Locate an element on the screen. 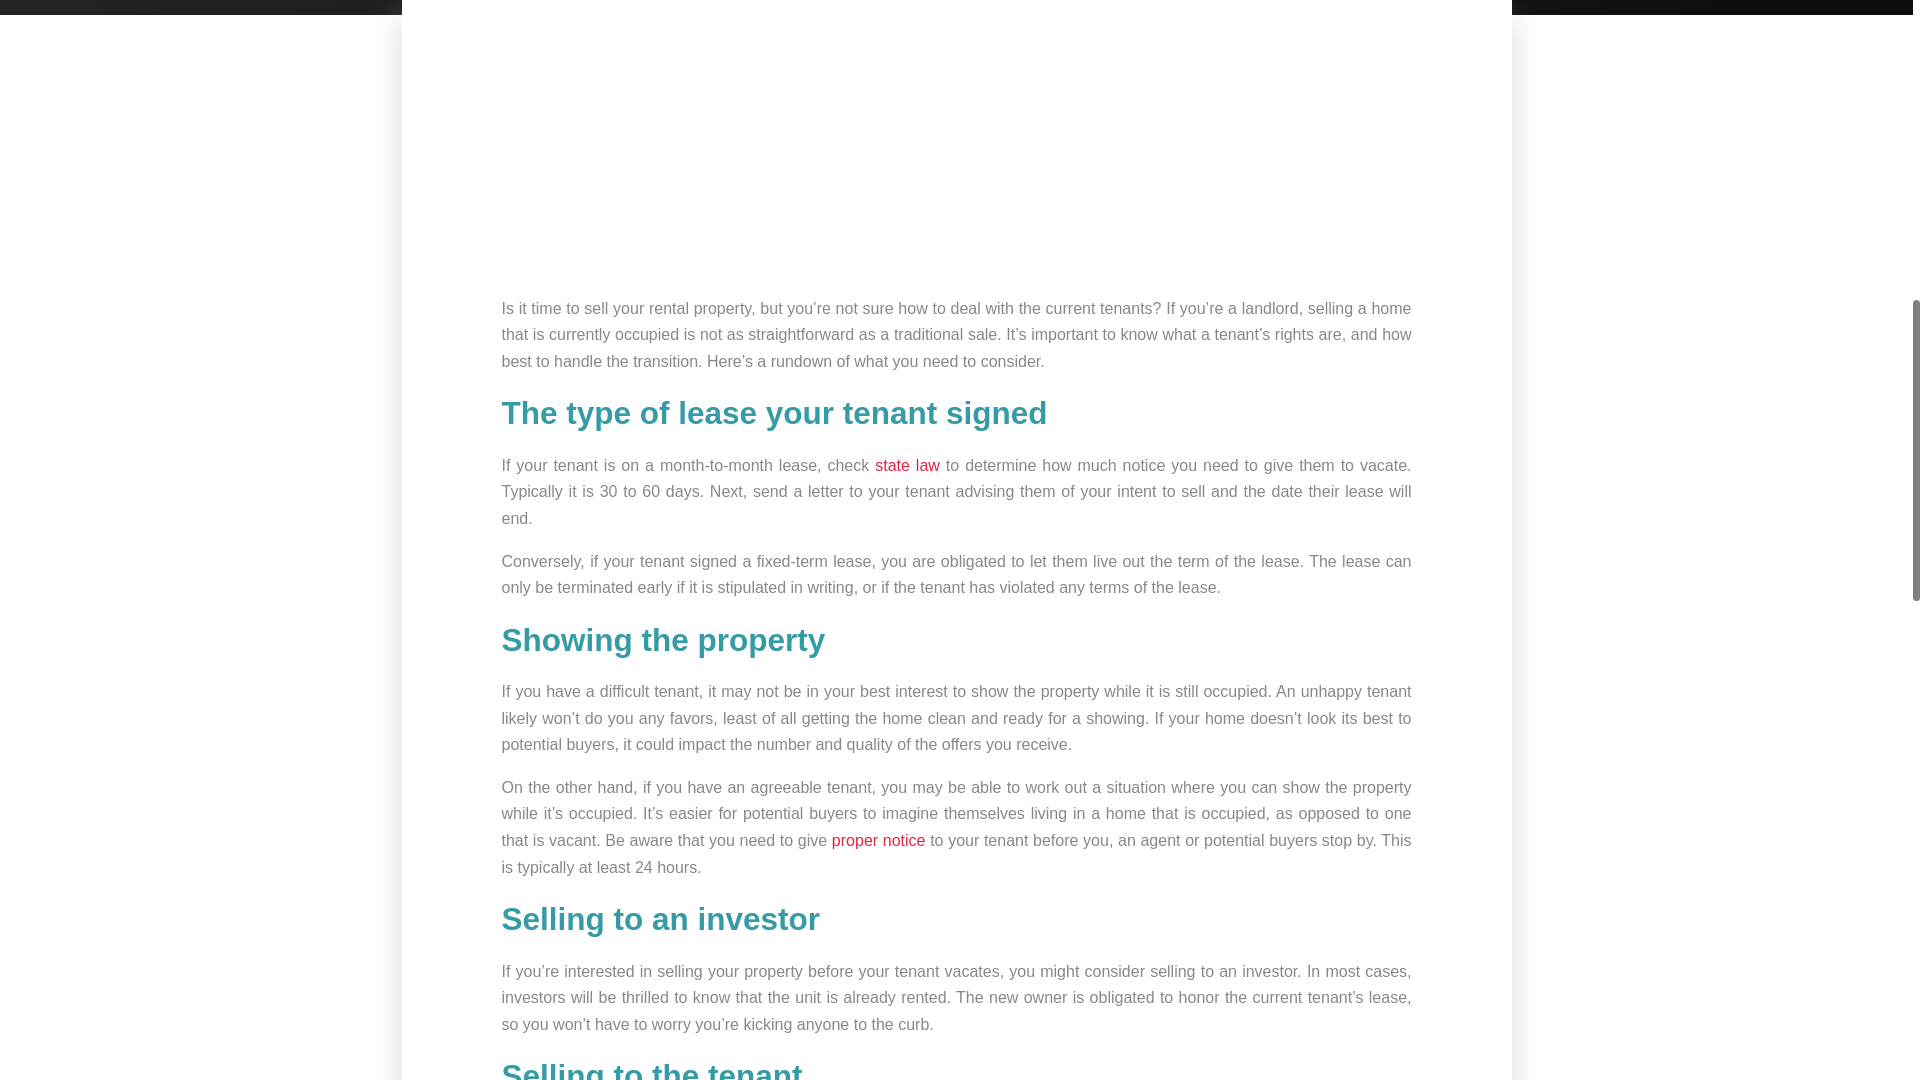 This screenshot has height=1080, width=1920. Selling With Tenants is located at coordinates (956, 136).